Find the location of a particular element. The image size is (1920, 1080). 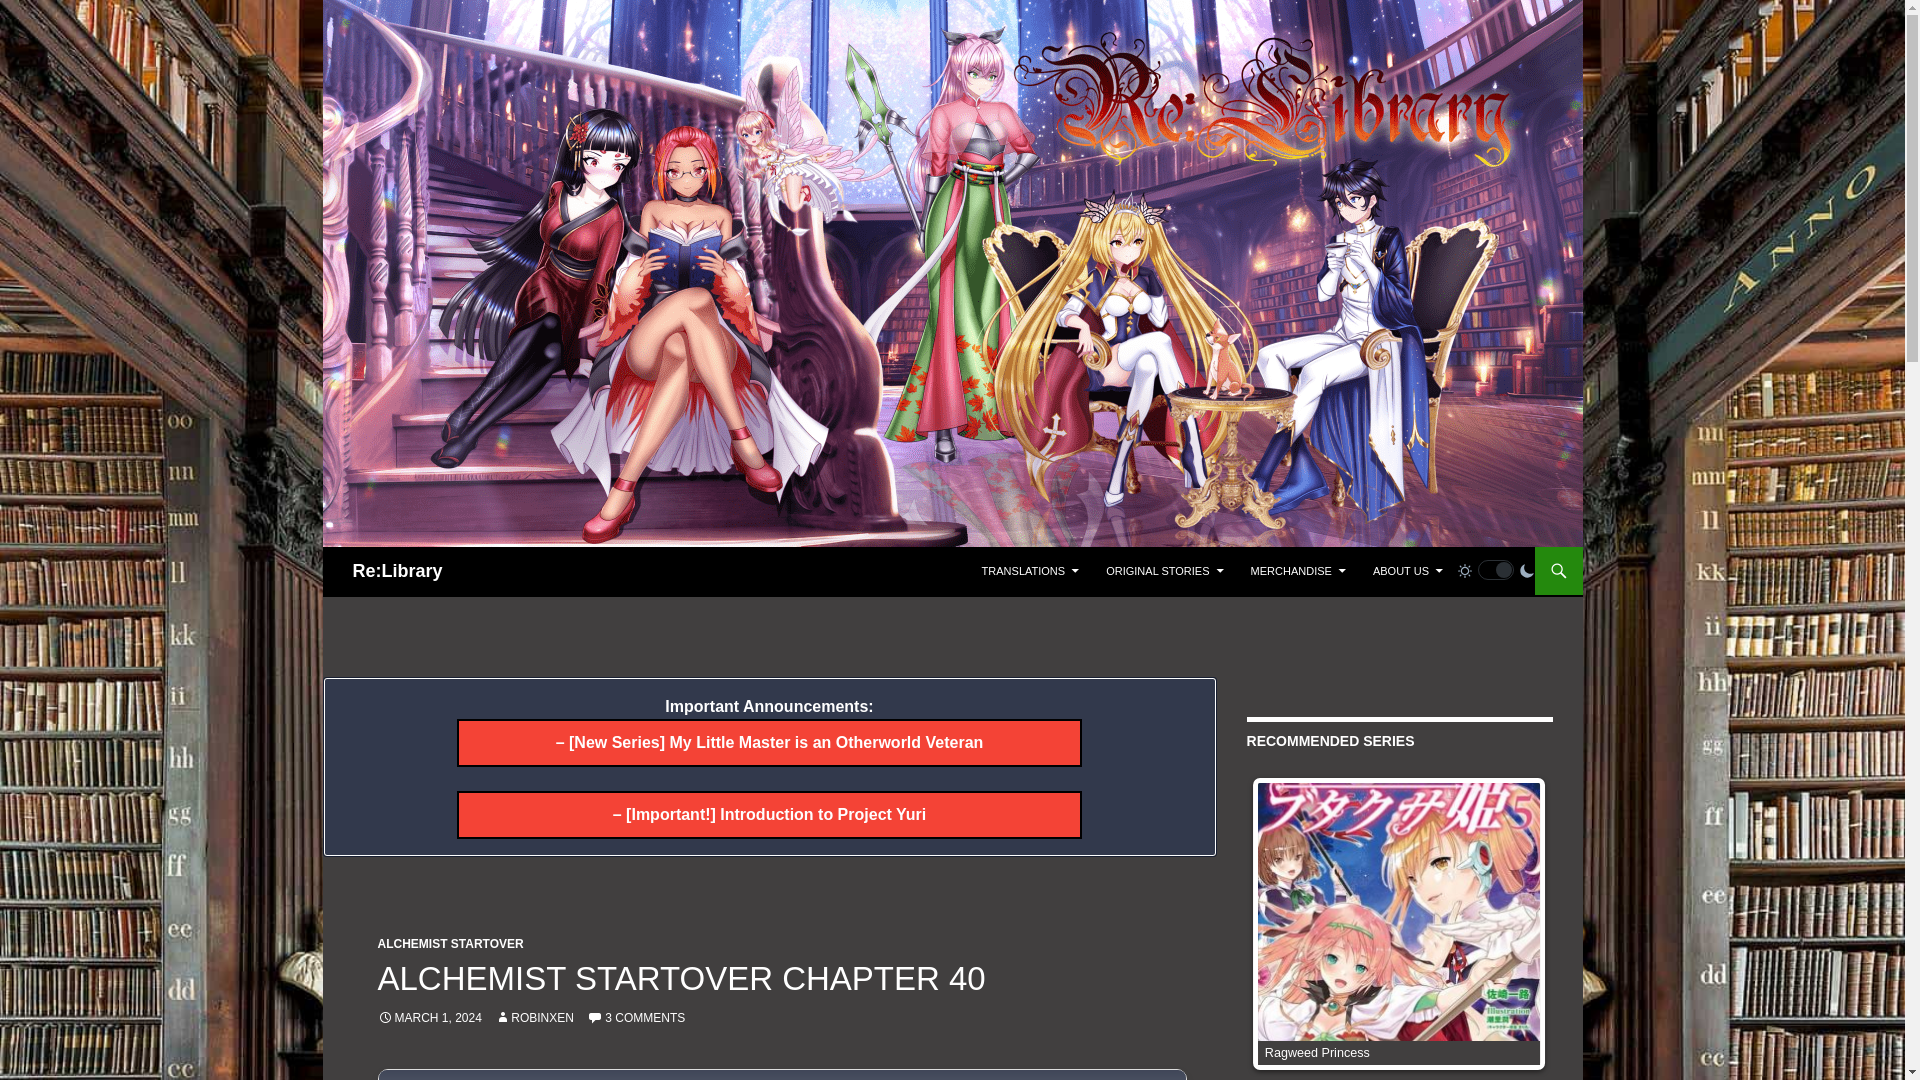

ABOUT US is located at coordinates (1408, 570).